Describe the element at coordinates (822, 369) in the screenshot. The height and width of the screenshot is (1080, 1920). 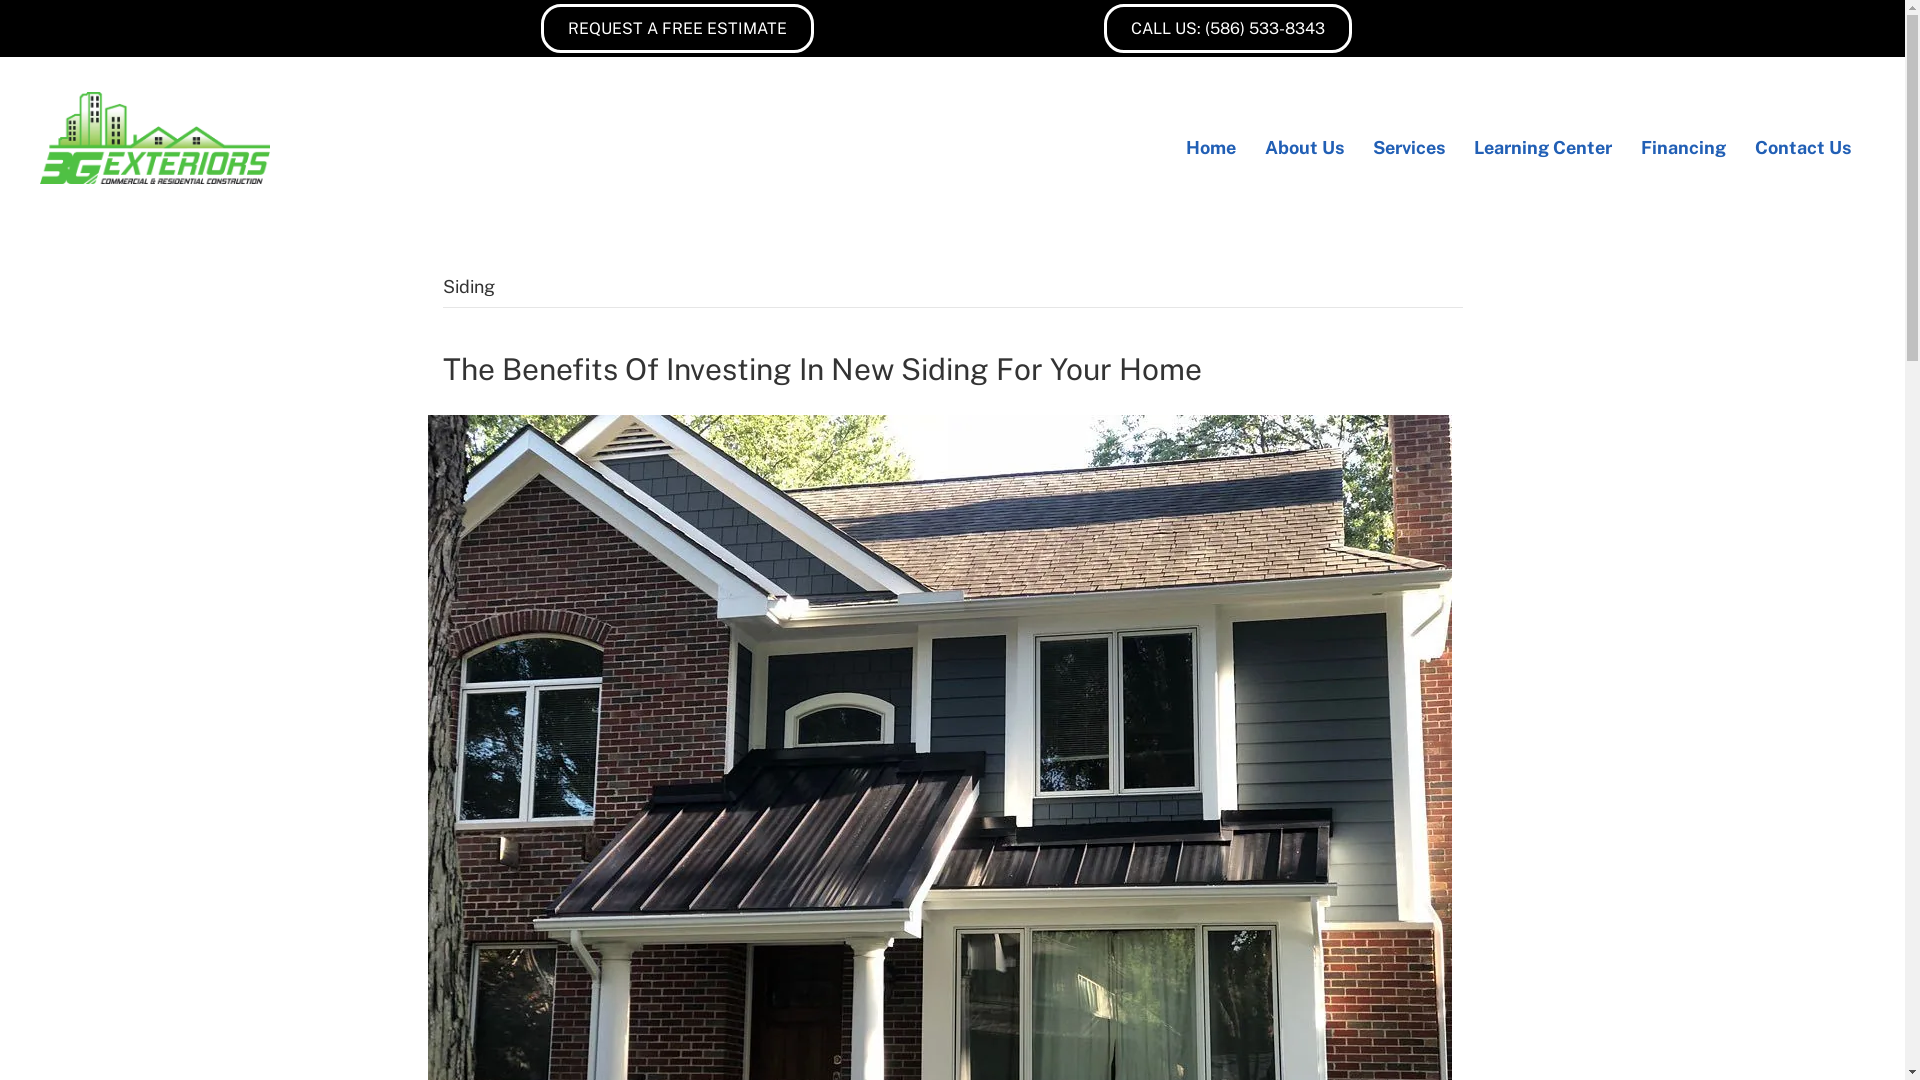
I see `The Benefits Of Investing In New Siding For Your Home` at that location.